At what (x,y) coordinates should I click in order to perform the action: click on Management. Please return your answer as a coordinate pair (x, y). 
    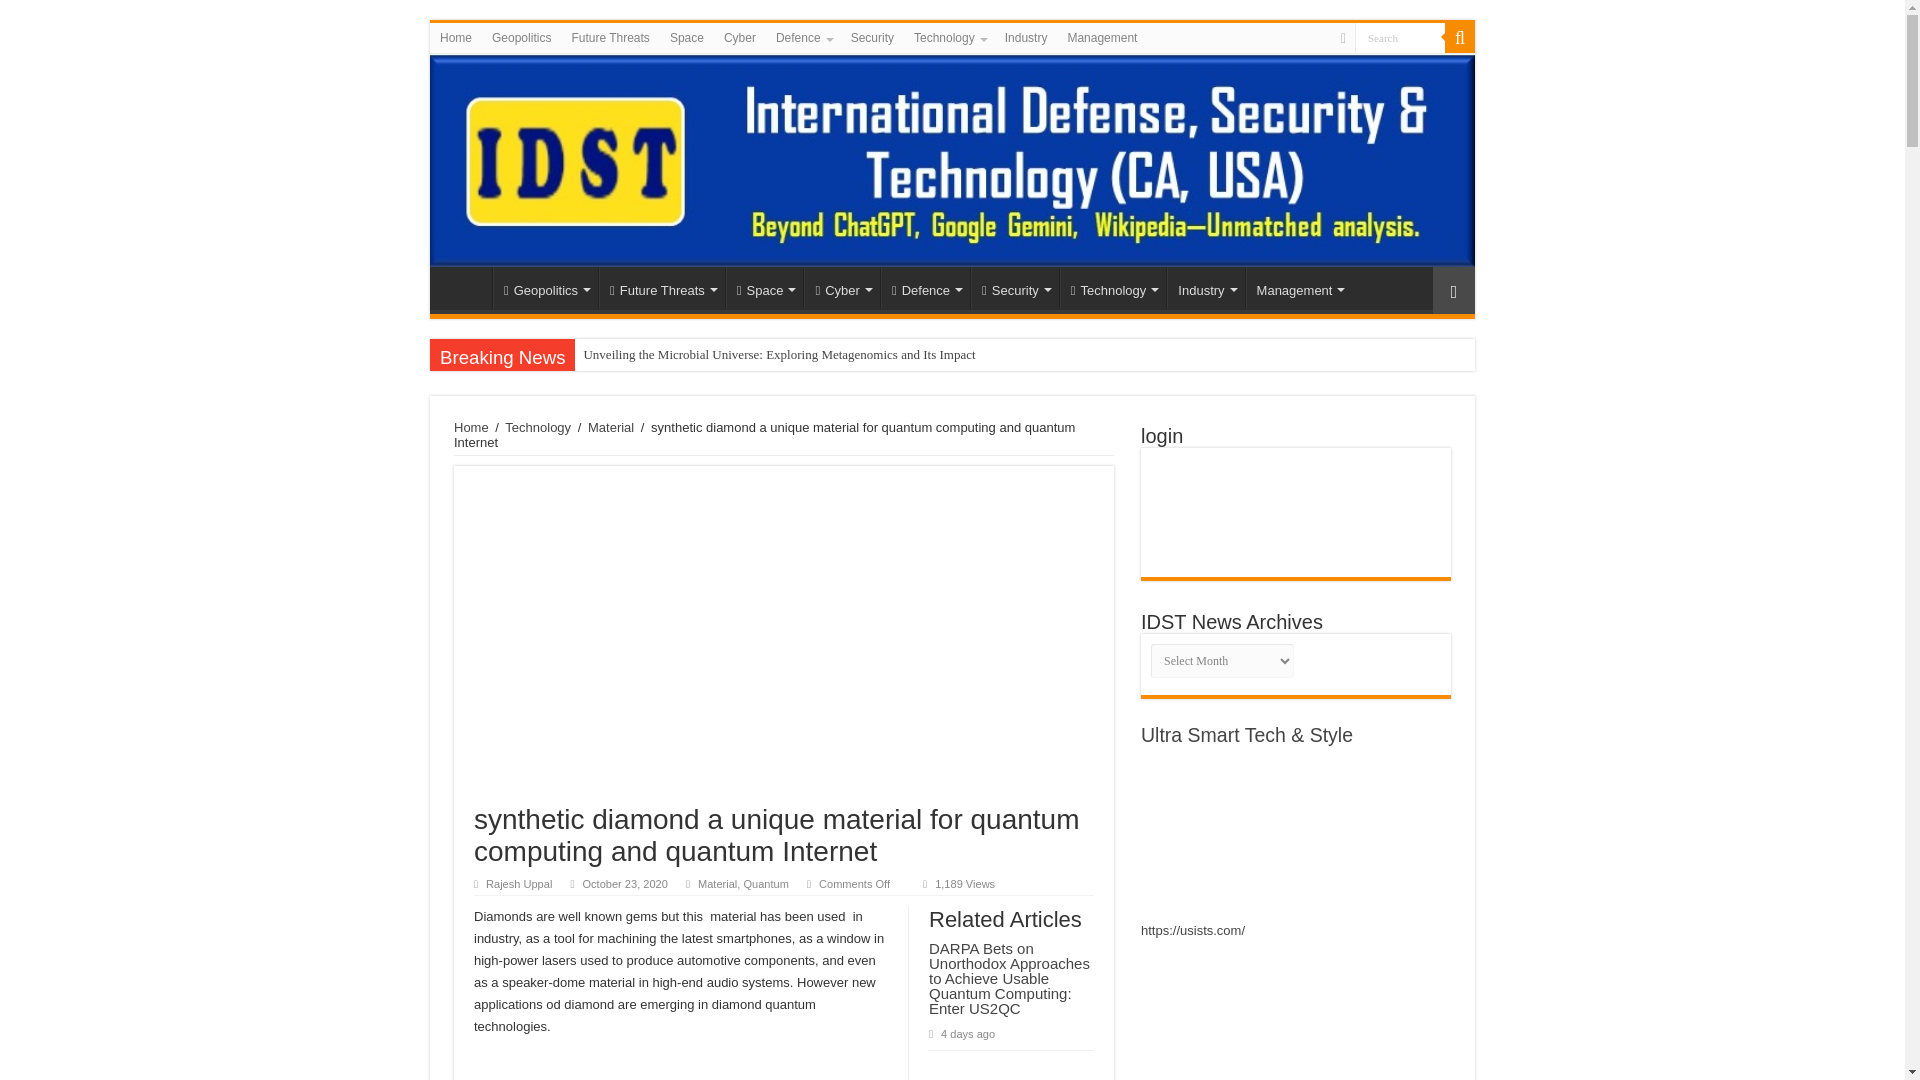
    Looking at the image, I should click on (1102, 37).